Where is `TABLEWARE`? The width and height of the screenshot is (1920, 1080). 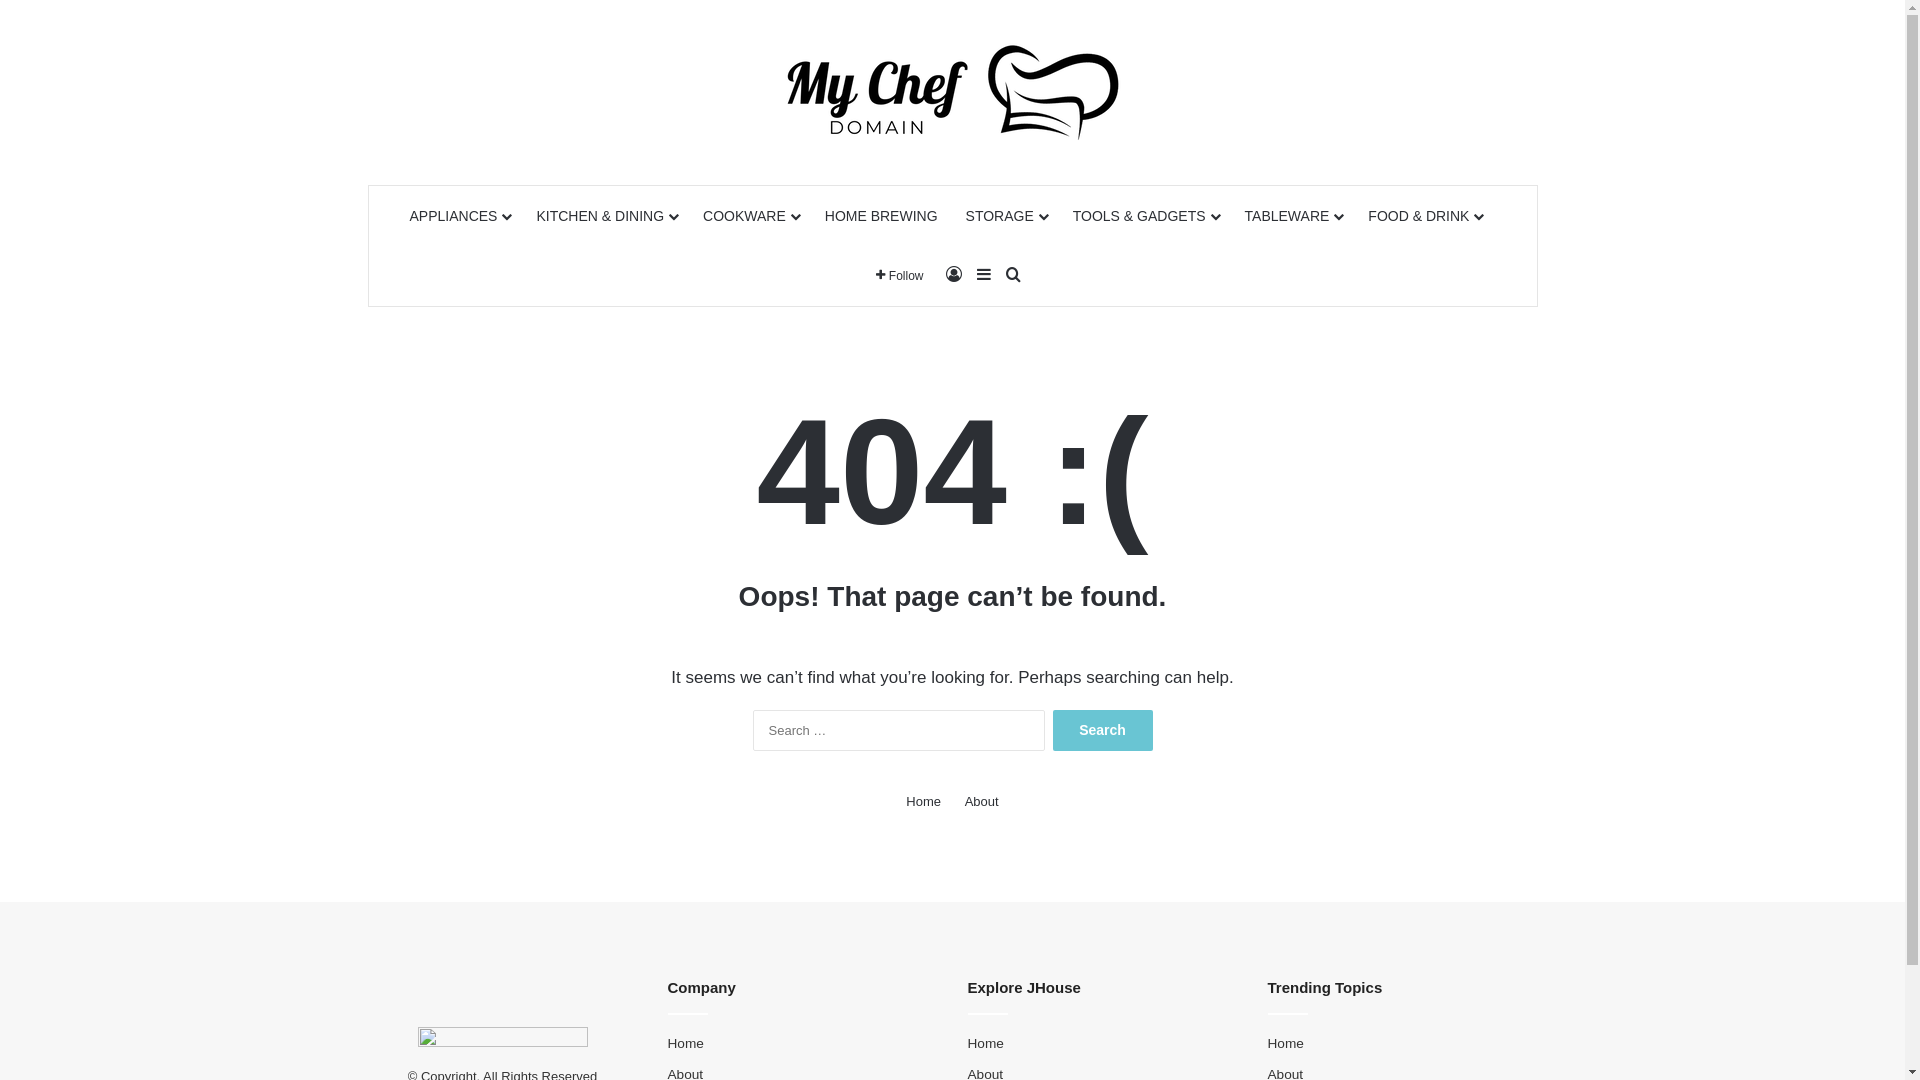
TABLEWARE is located at coordinates (1293, 216).